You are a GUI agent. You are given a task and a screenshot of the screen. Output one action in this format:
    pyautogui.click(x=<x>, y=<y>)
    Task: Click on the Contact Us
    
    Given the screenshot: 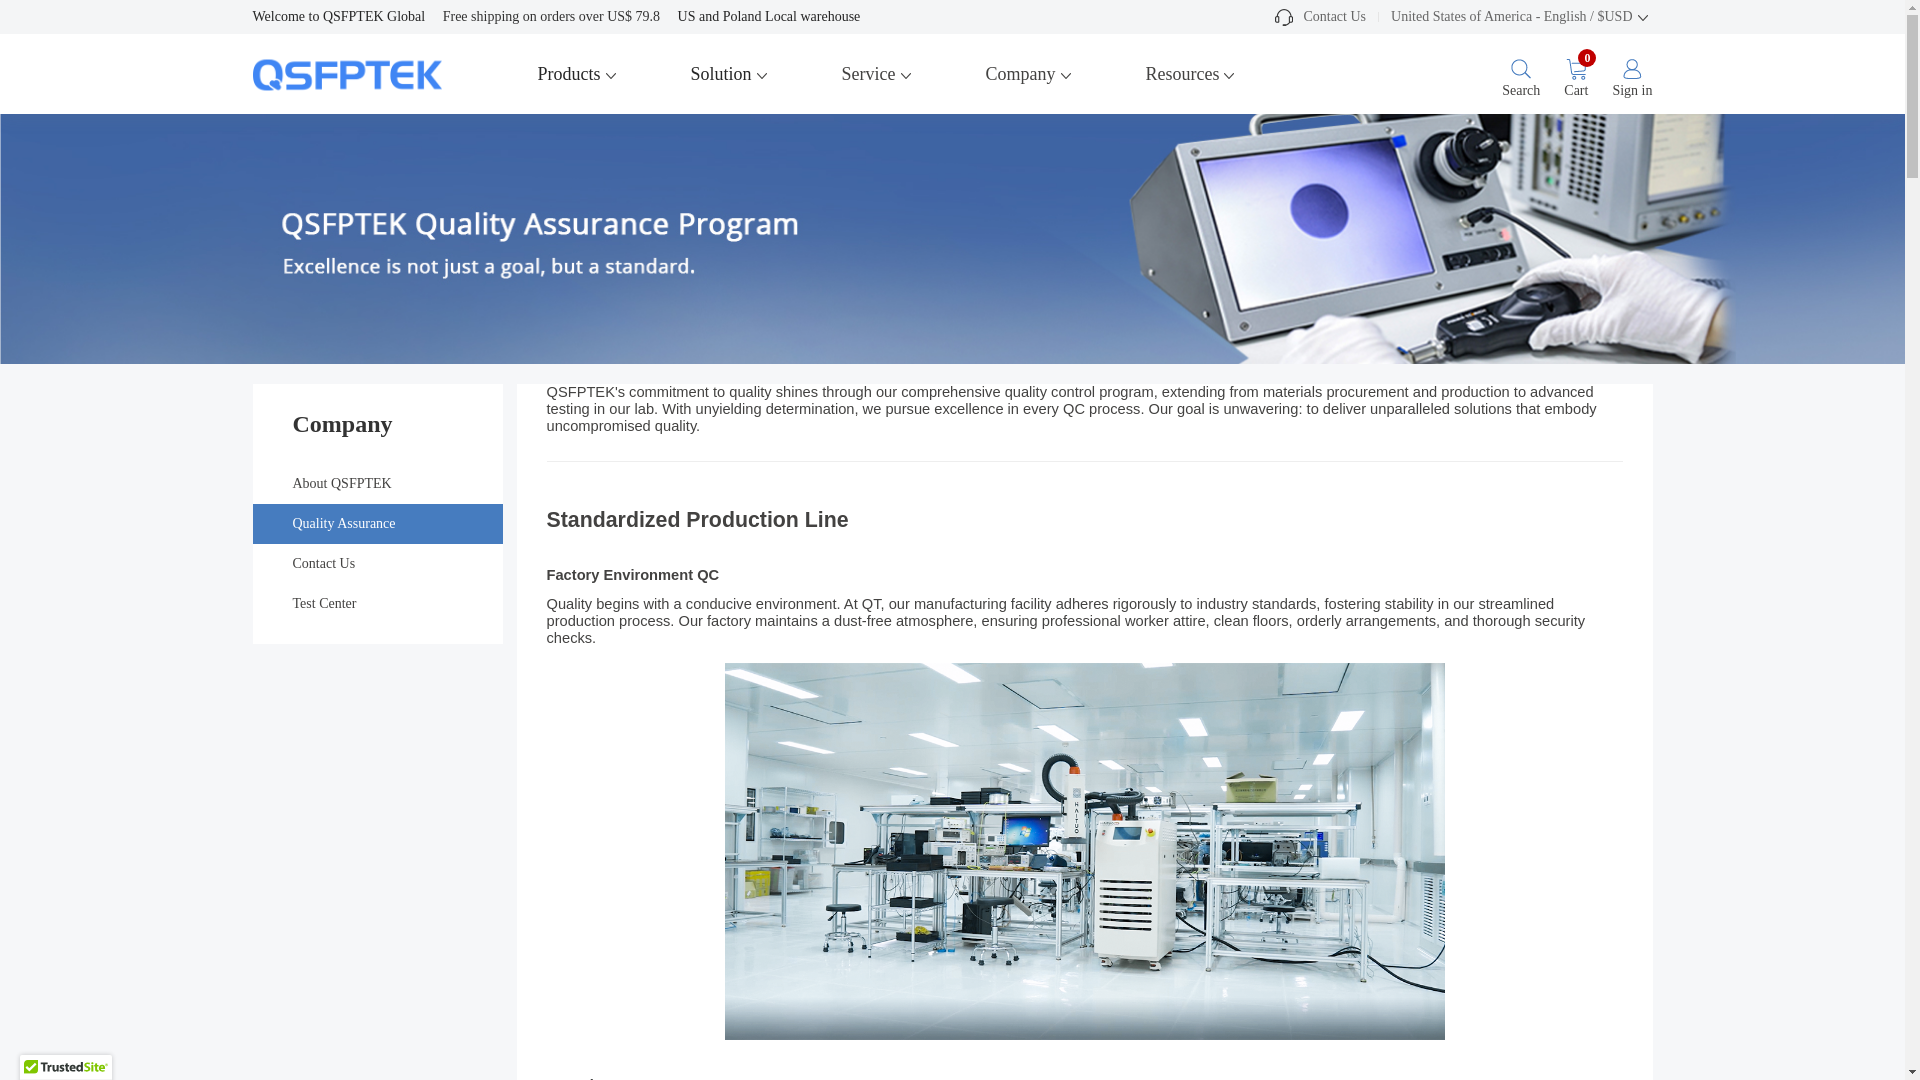 What is the action you would take?
    pyautogui.click(x=1320, y=16)
    